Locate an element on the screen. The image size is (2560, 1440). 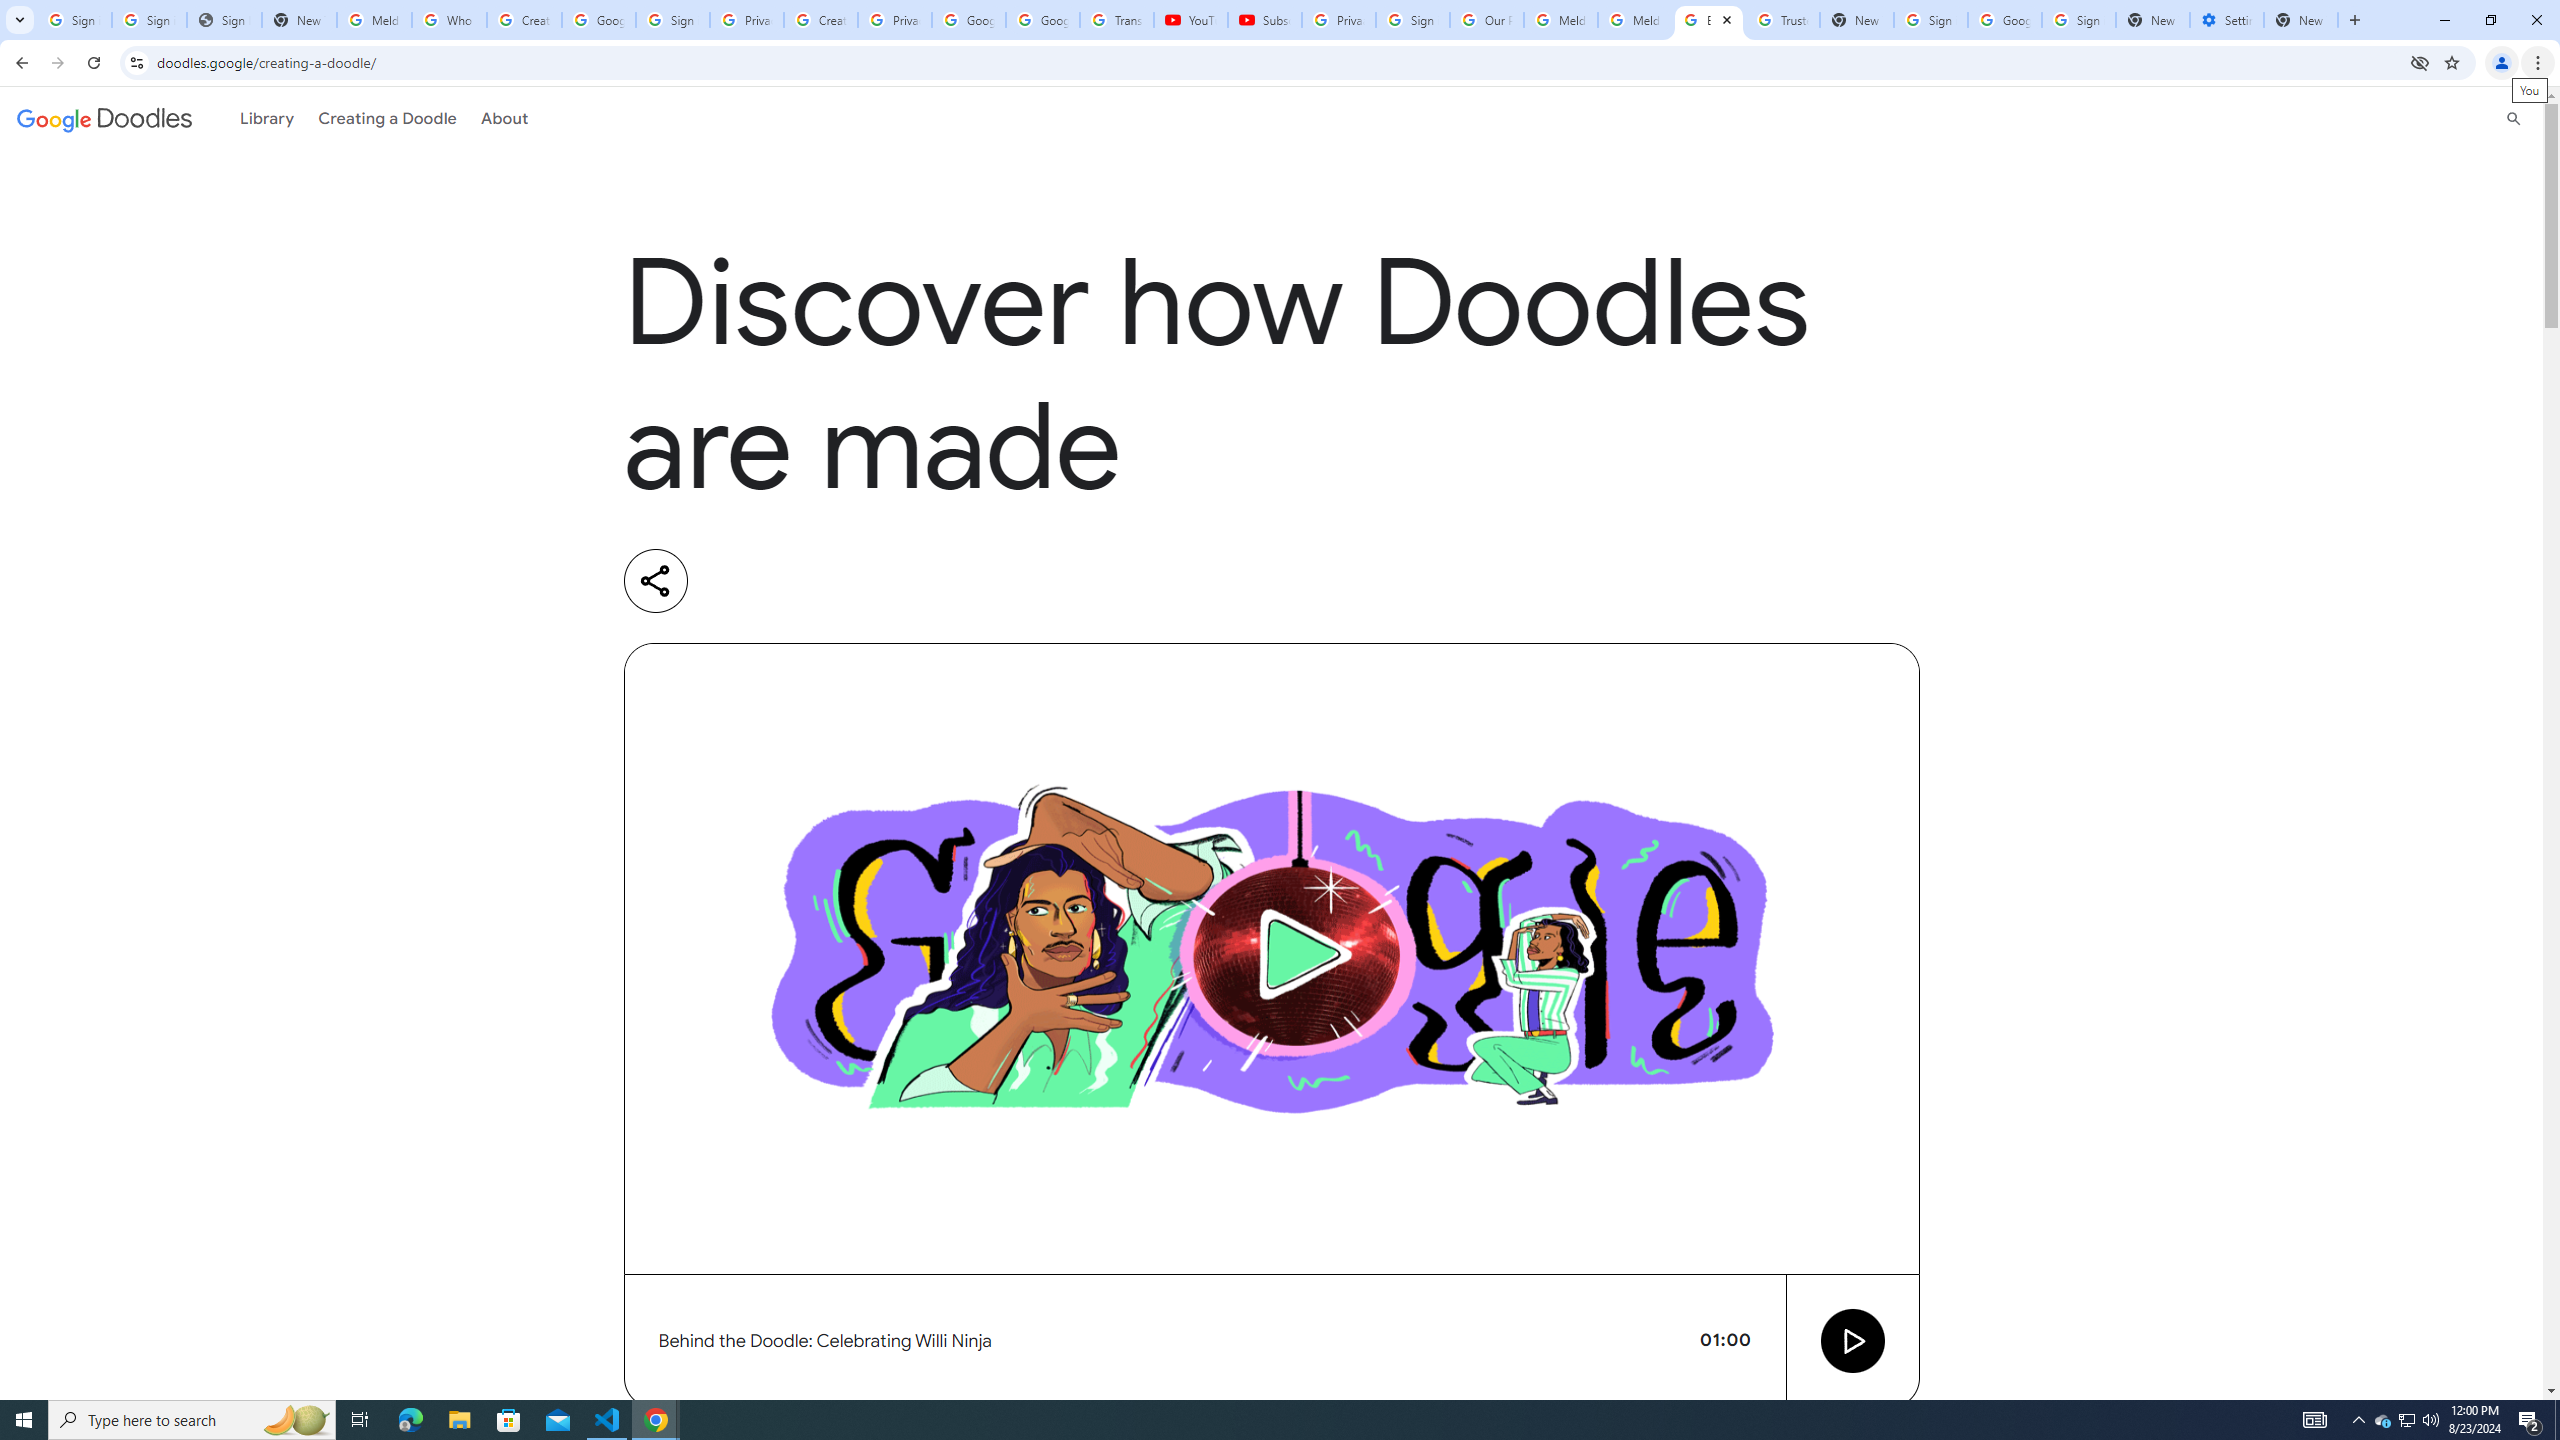
About is located at coordinates (504, 118).